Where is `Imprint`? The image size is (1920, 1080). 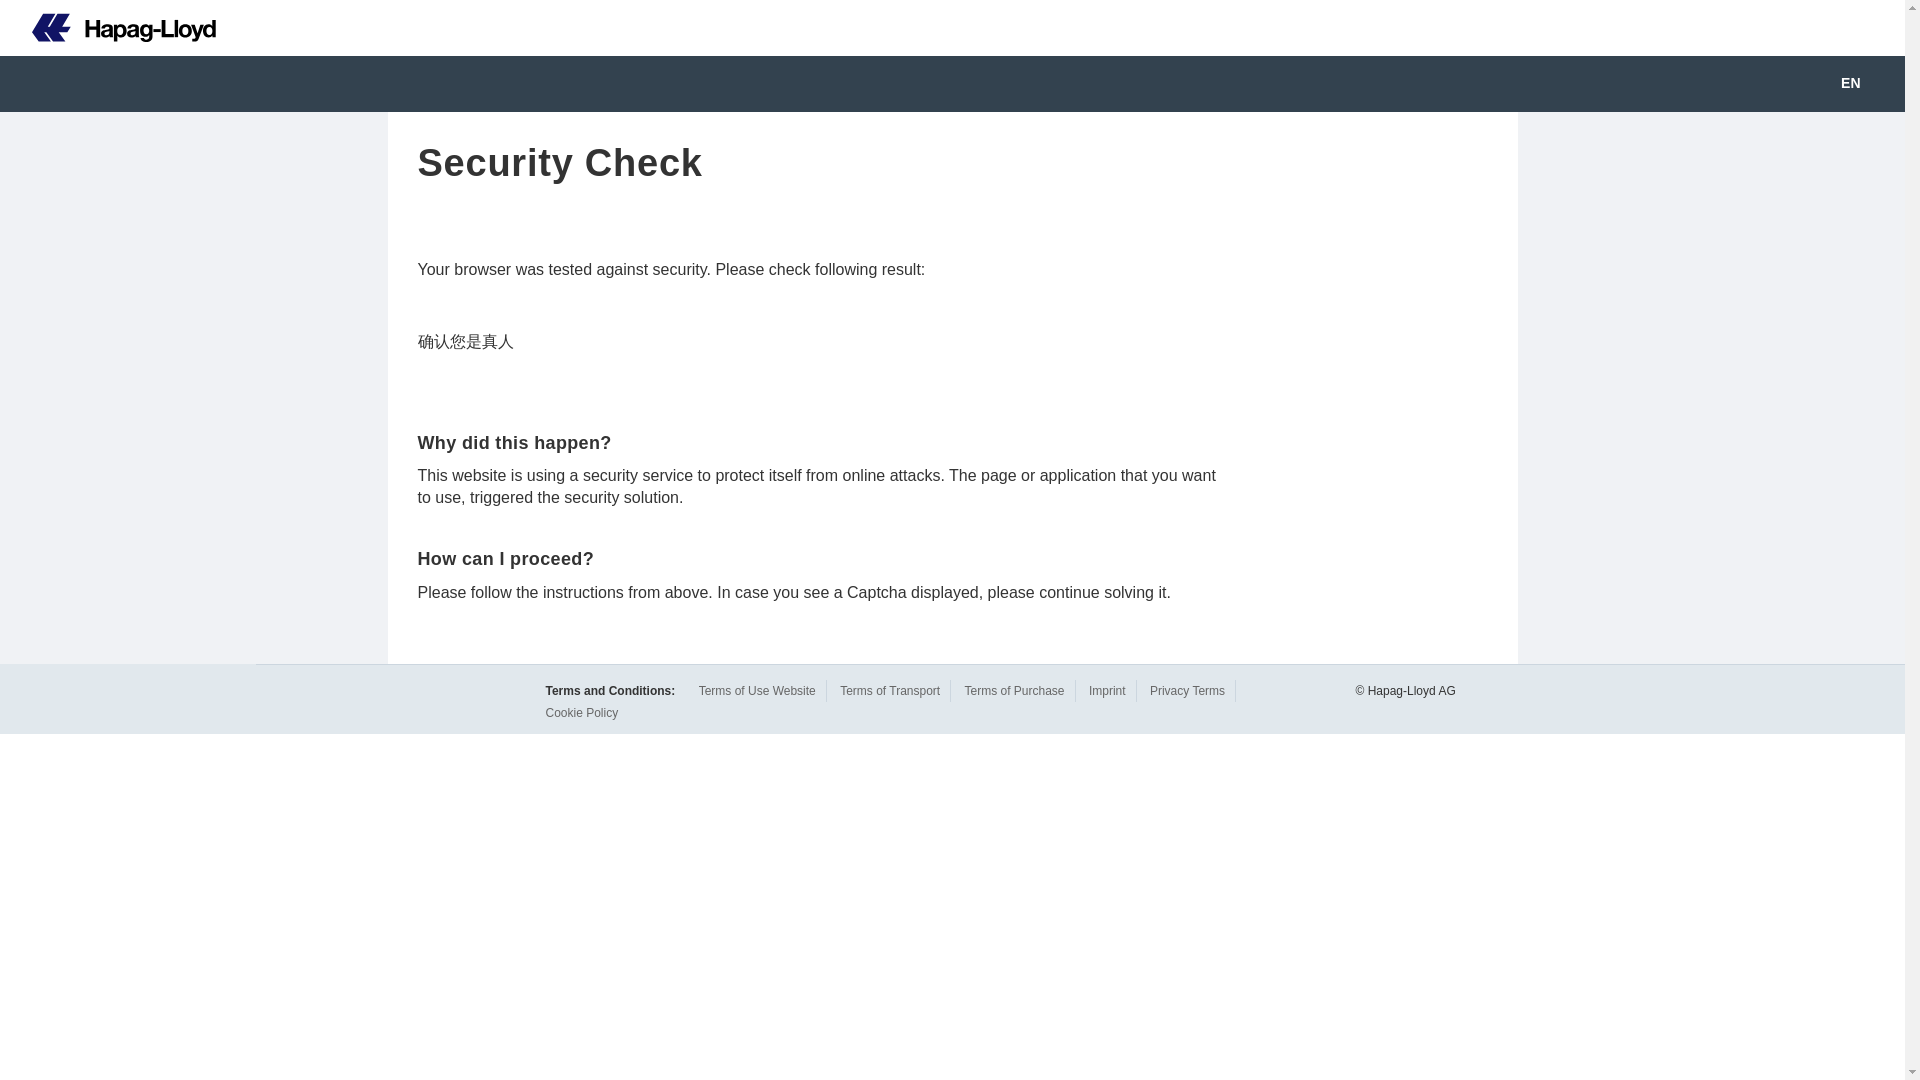
Imprint is located at coordinates (1106, 690).